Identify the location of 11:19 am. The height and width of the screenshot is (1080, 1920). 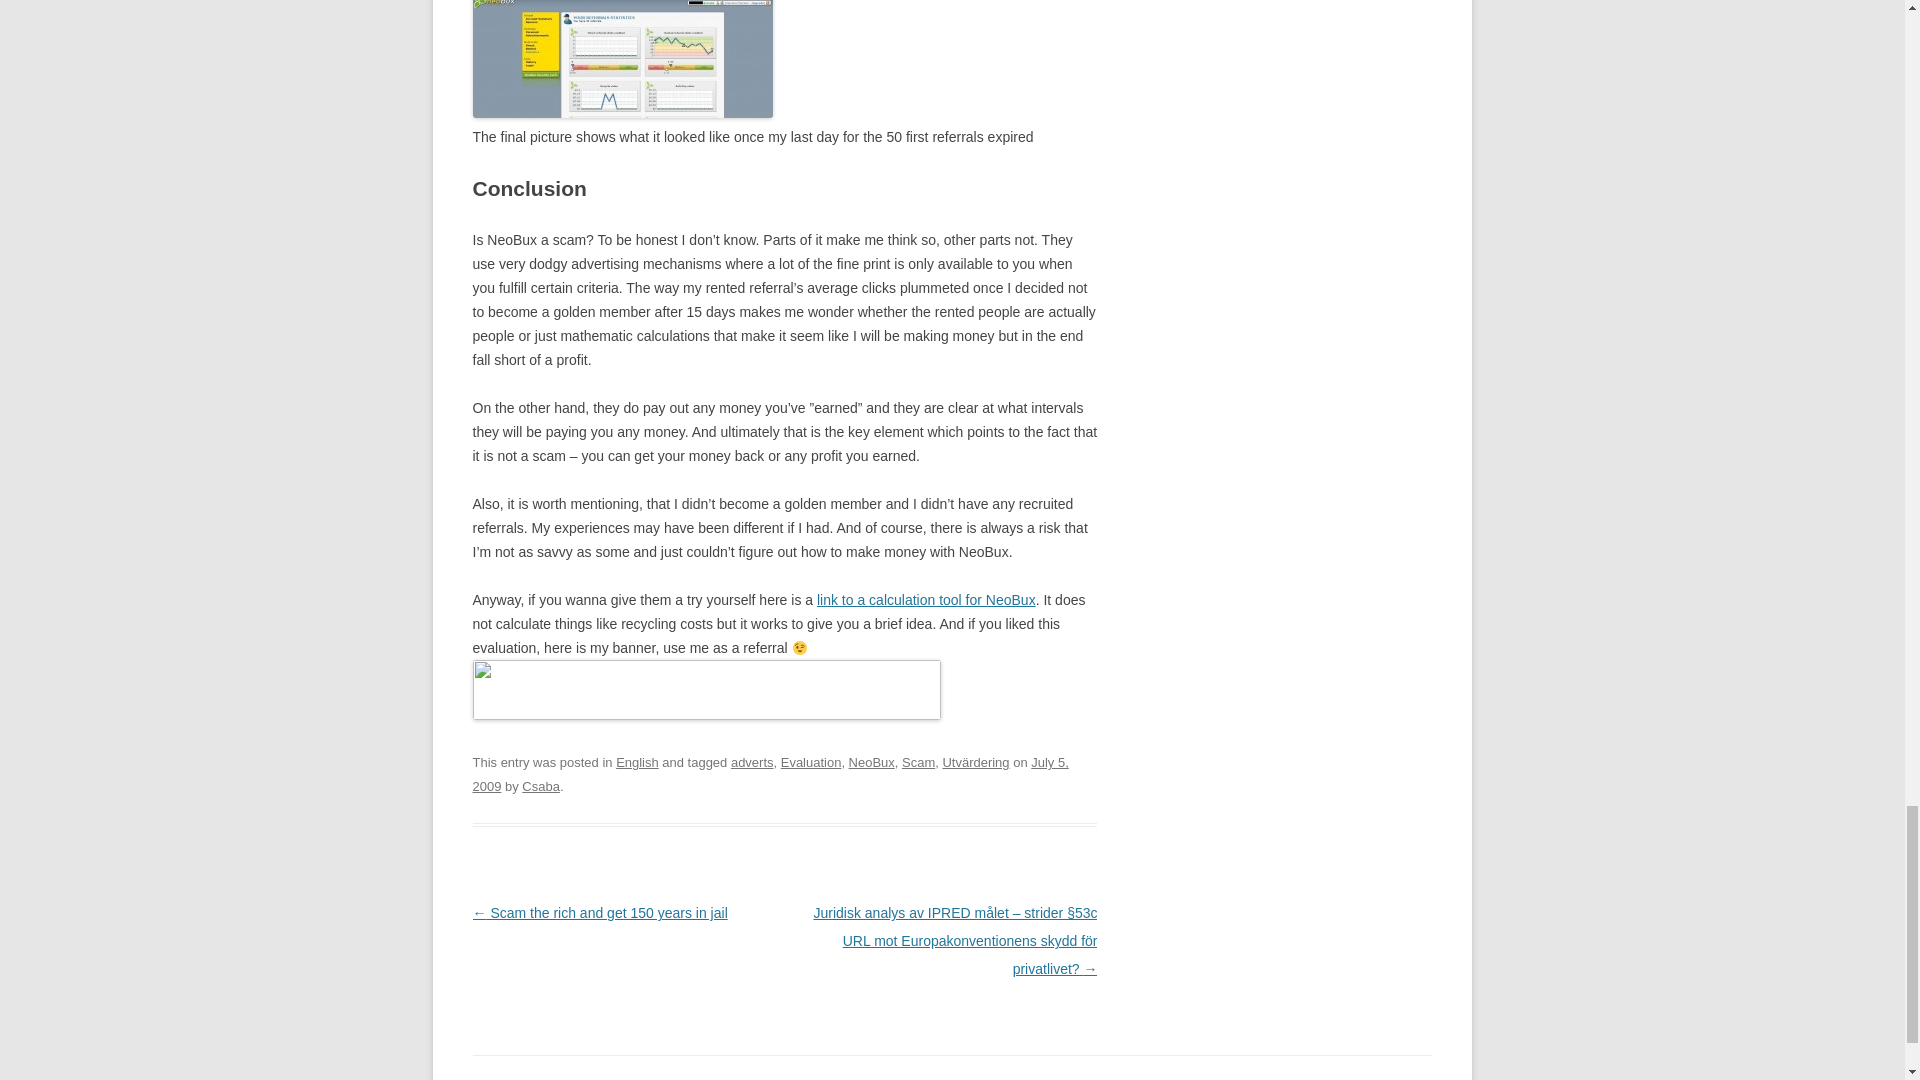
(770, 774).